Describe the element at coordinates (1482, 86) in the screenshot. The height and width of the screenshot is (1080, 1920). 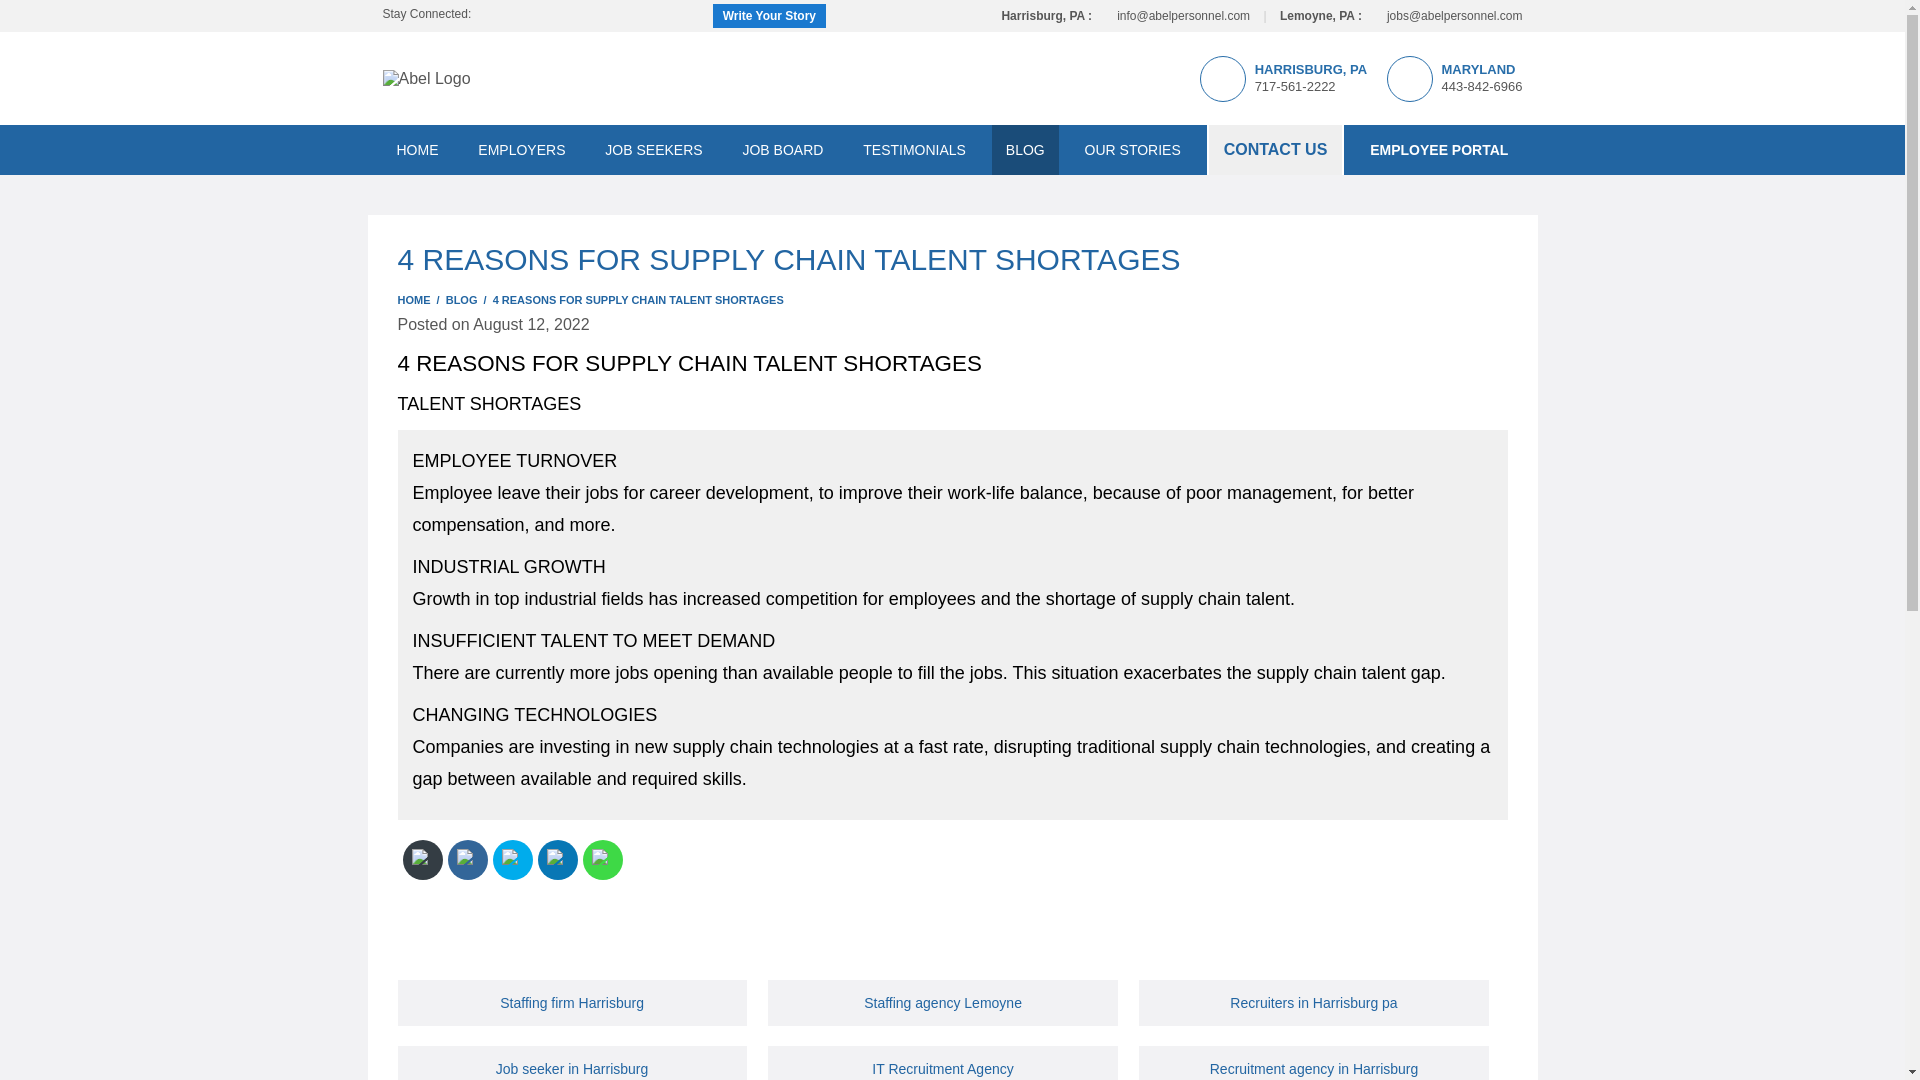
I see `443-842-6966` at that location.